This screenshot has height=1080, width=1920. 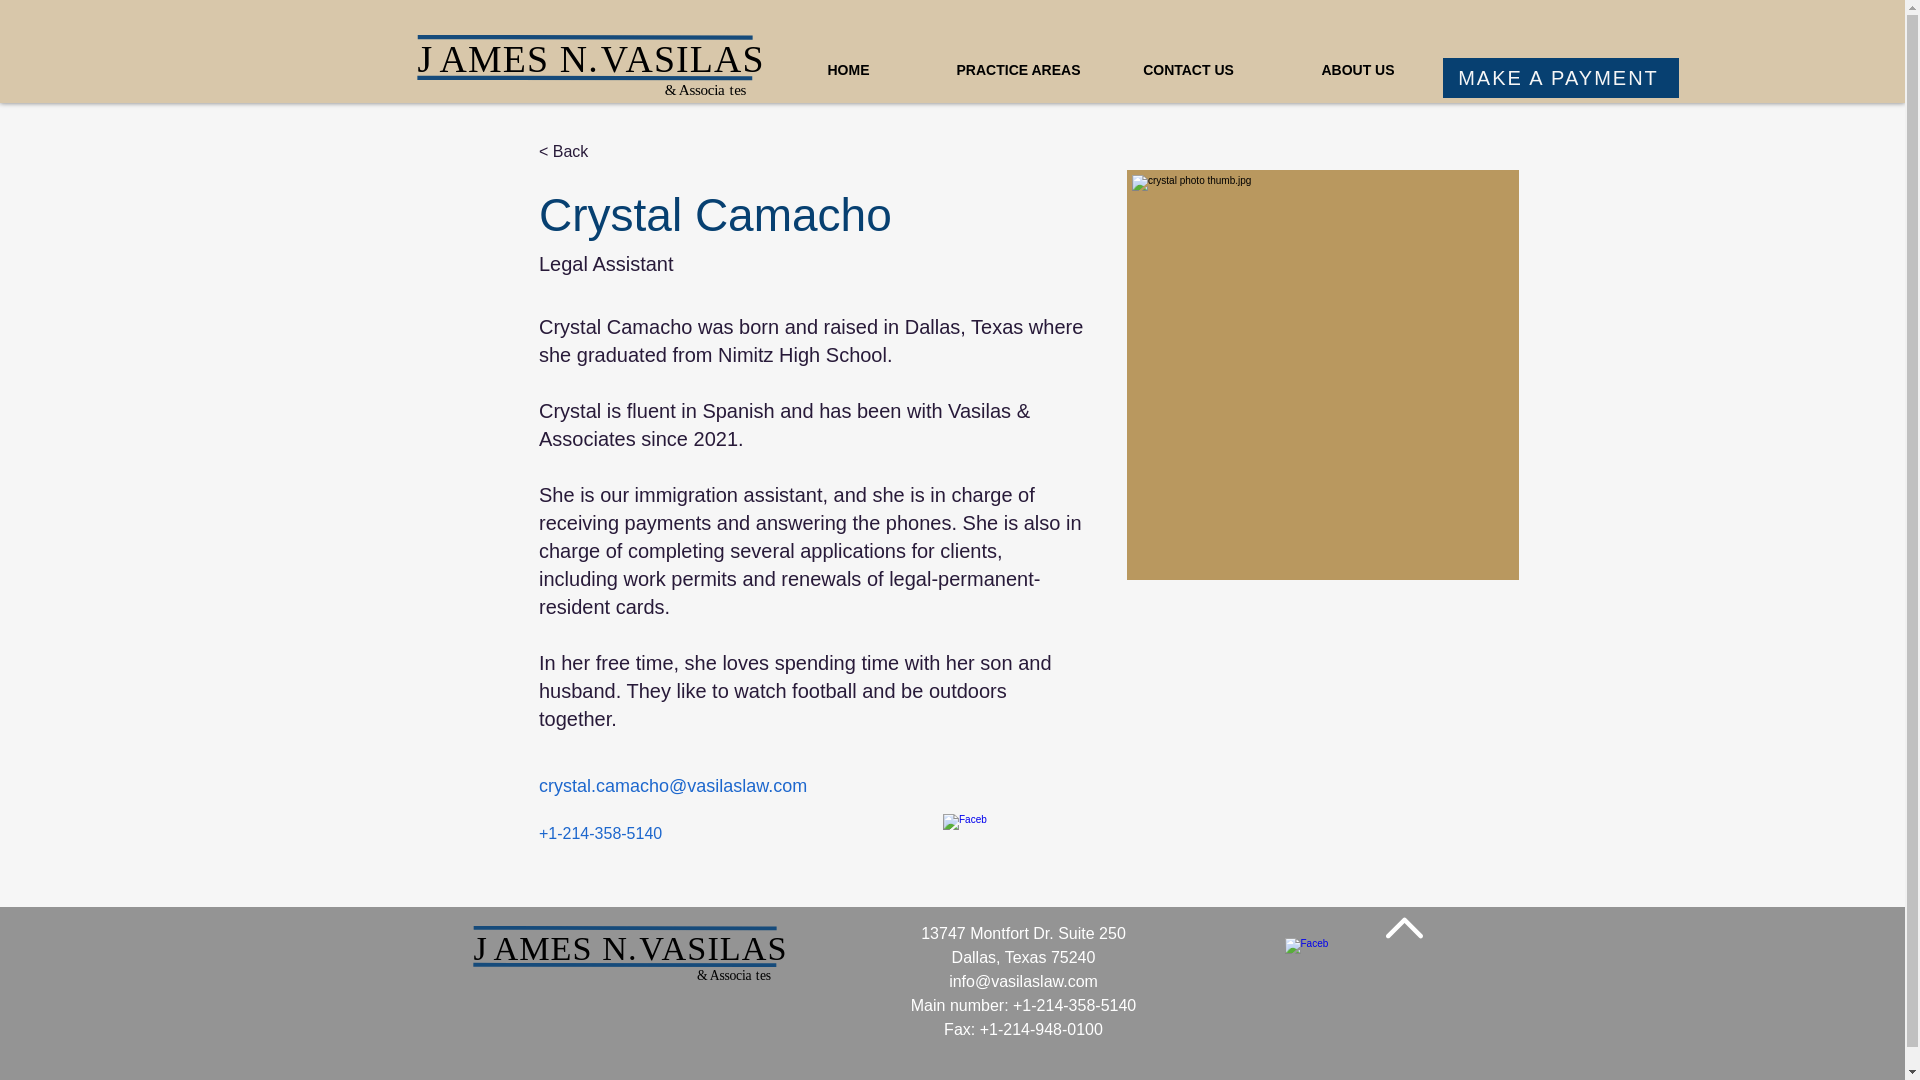 I want to click on ABOUT US, so click(x=1358, y=60).